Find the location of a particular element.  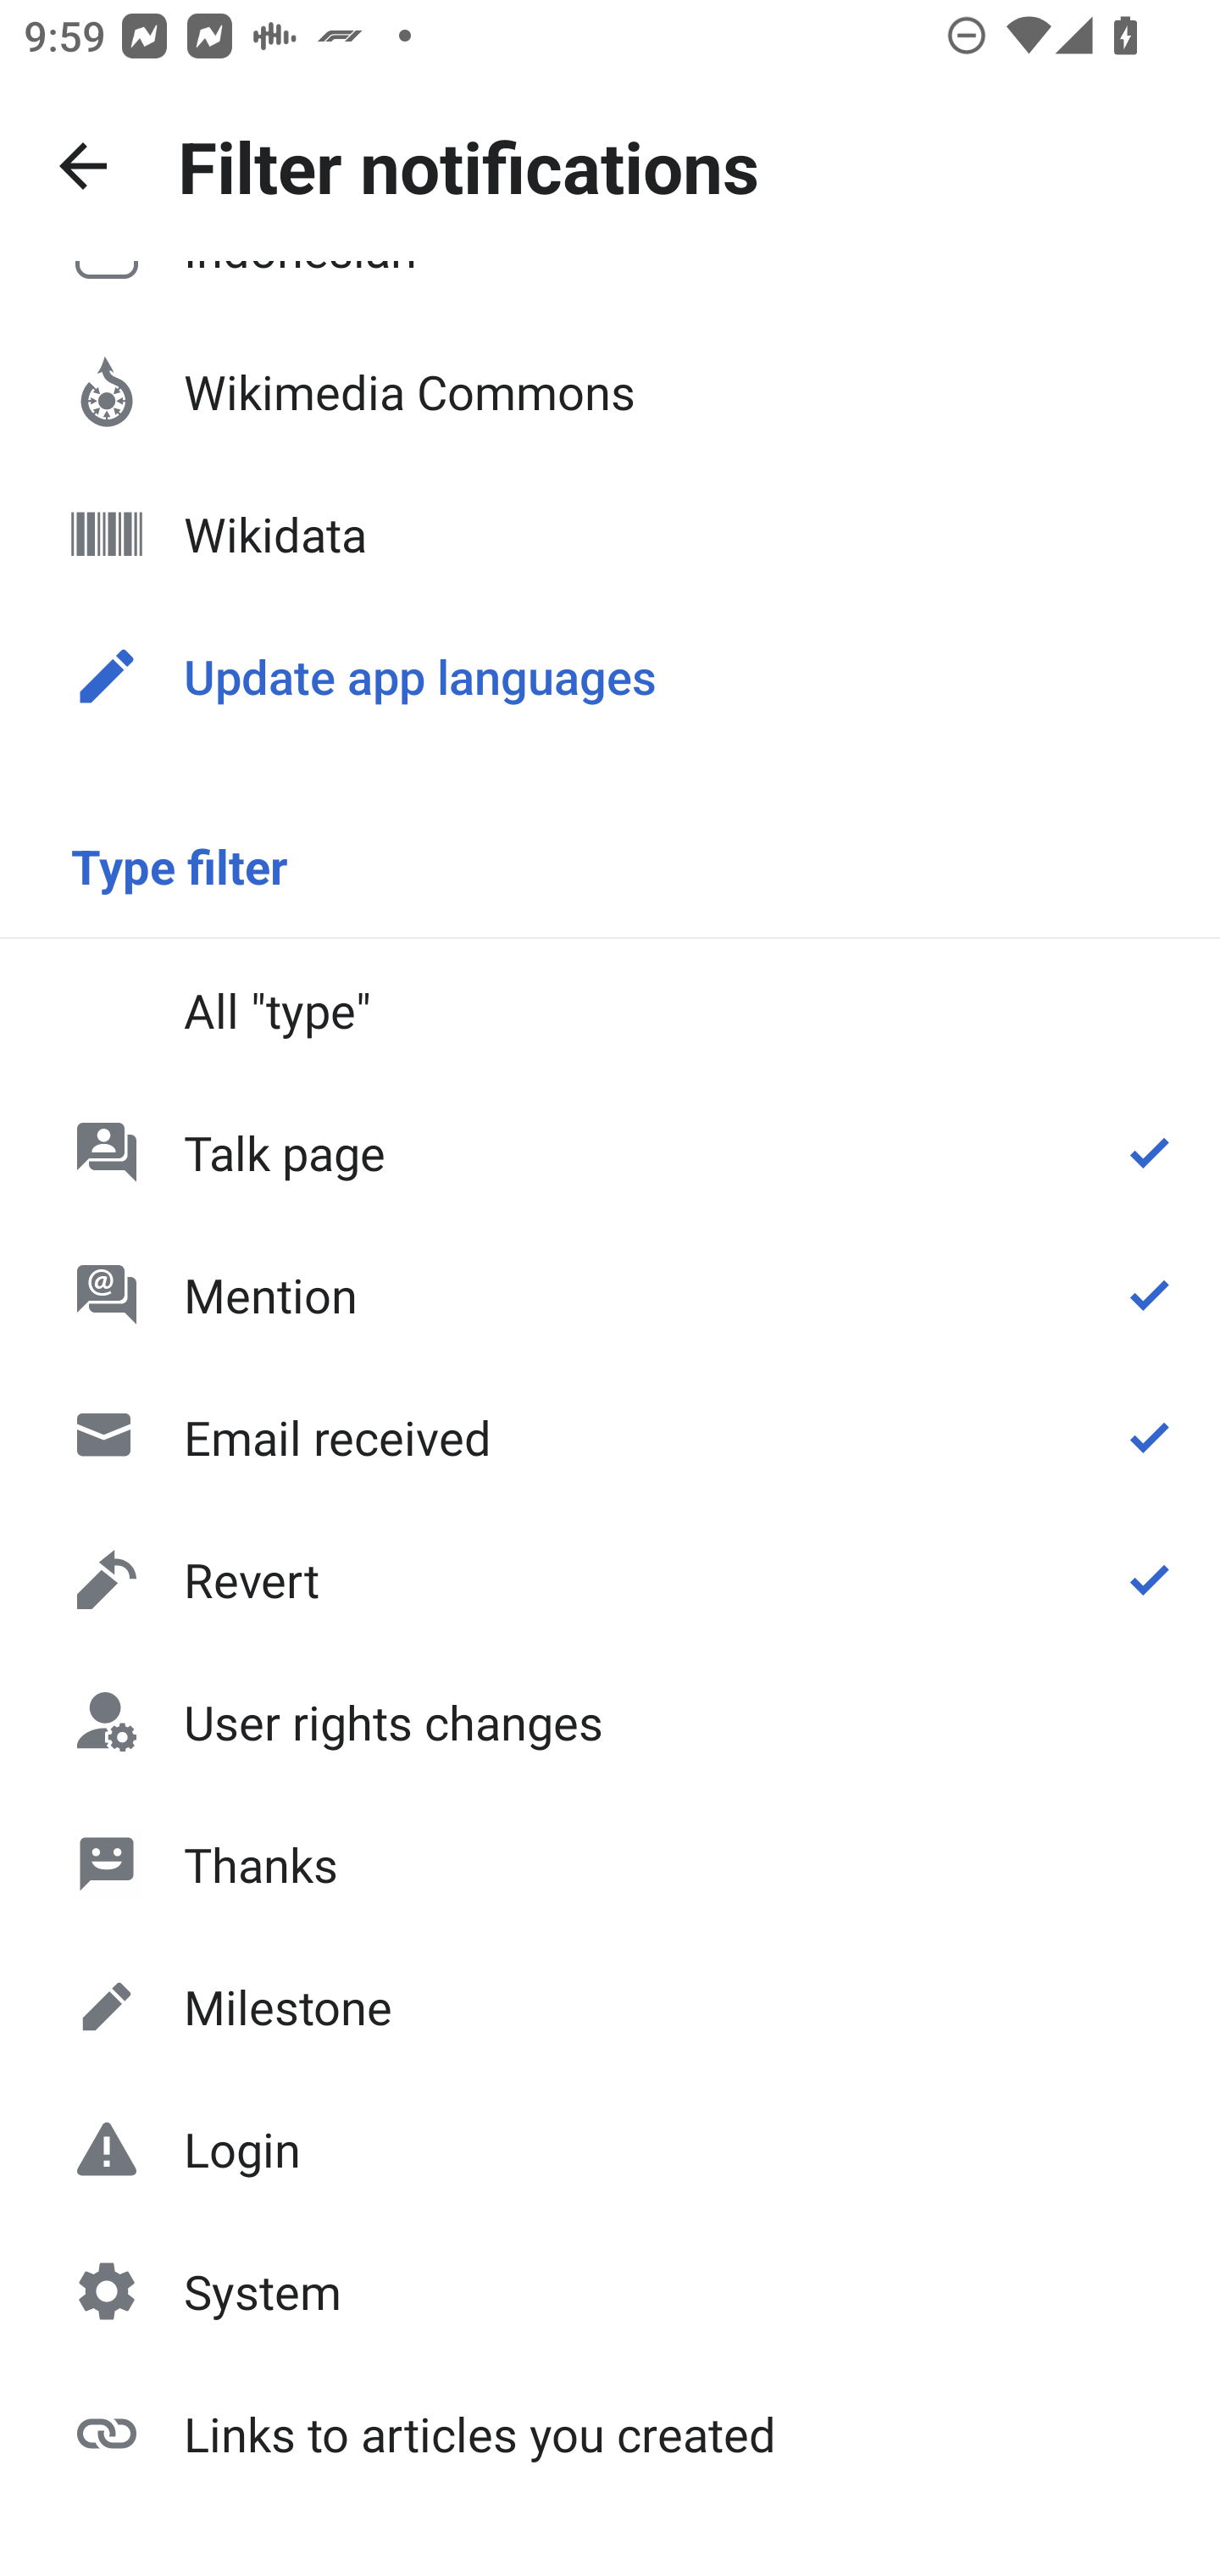

Mention is located at coordinates (610, 1295).